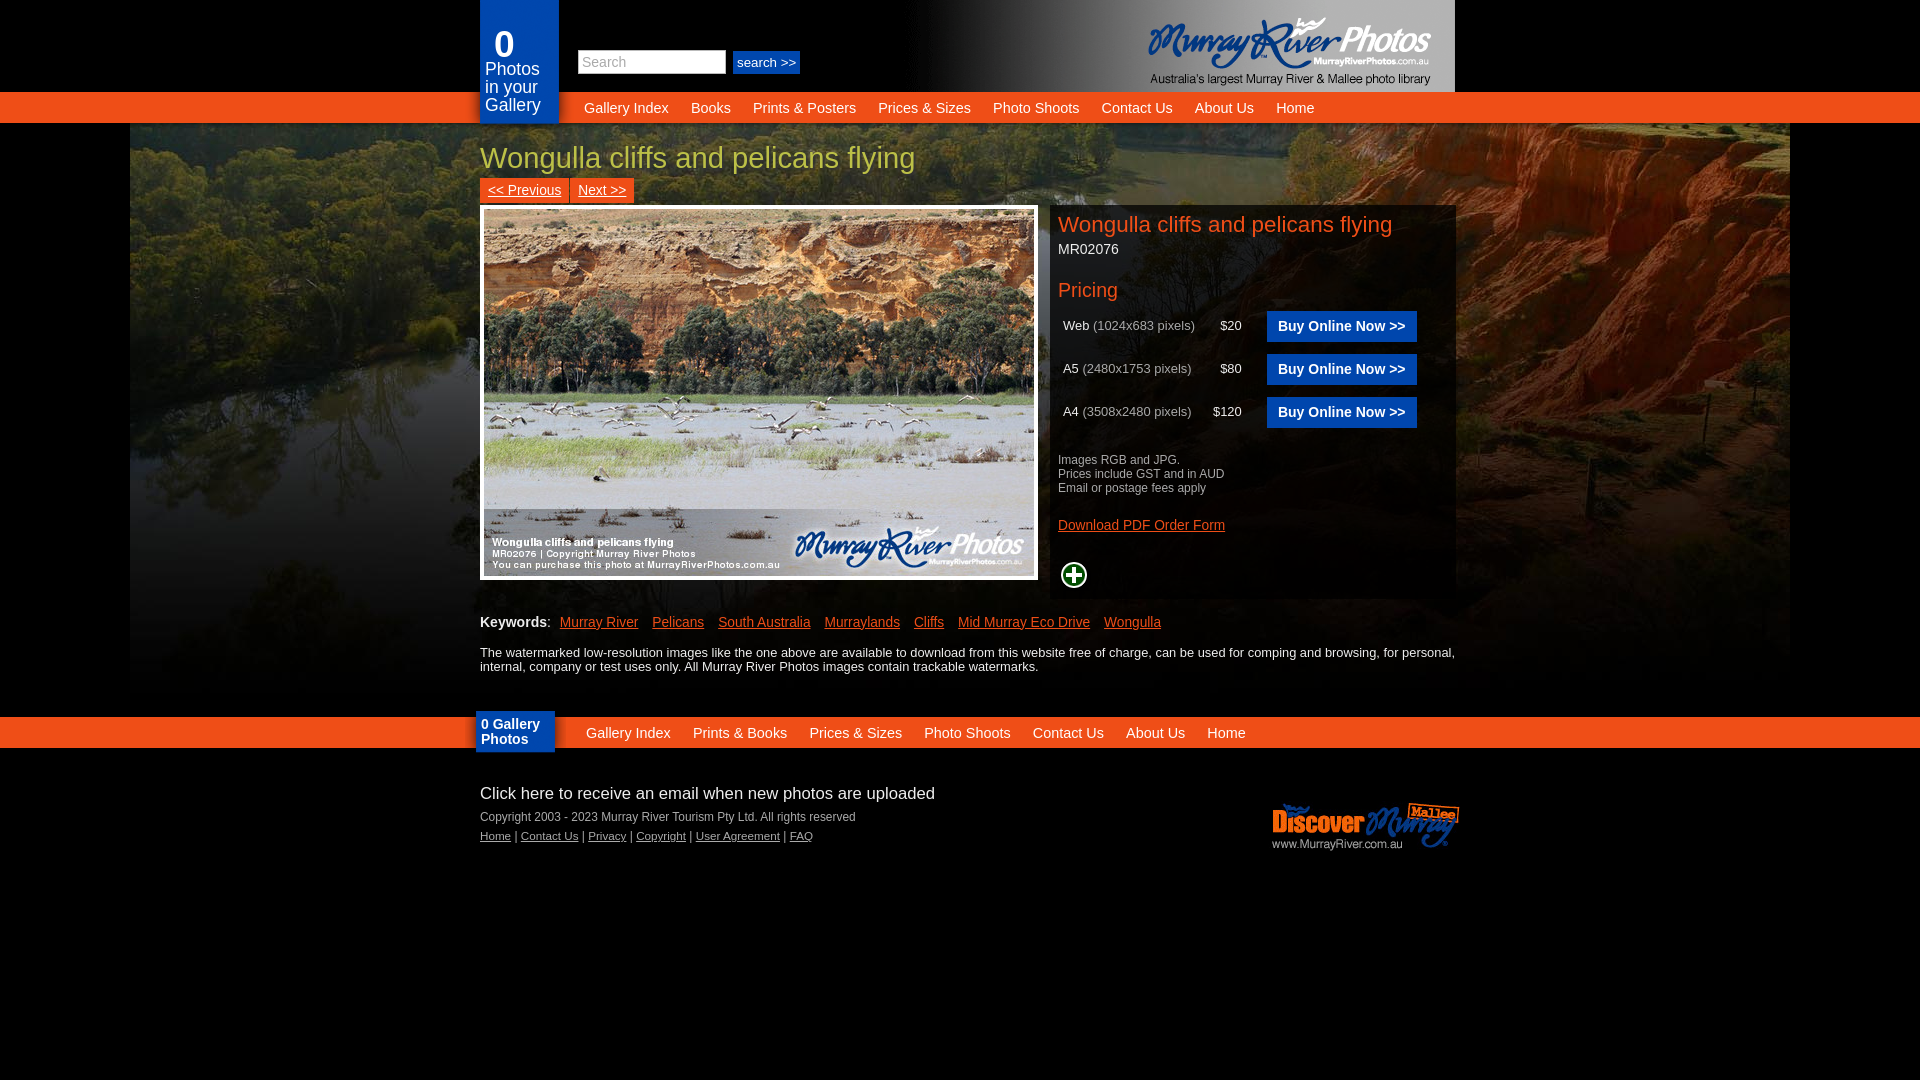  I want to click on Click here to receive an email when new photos are uploaded, so click(708, 794).